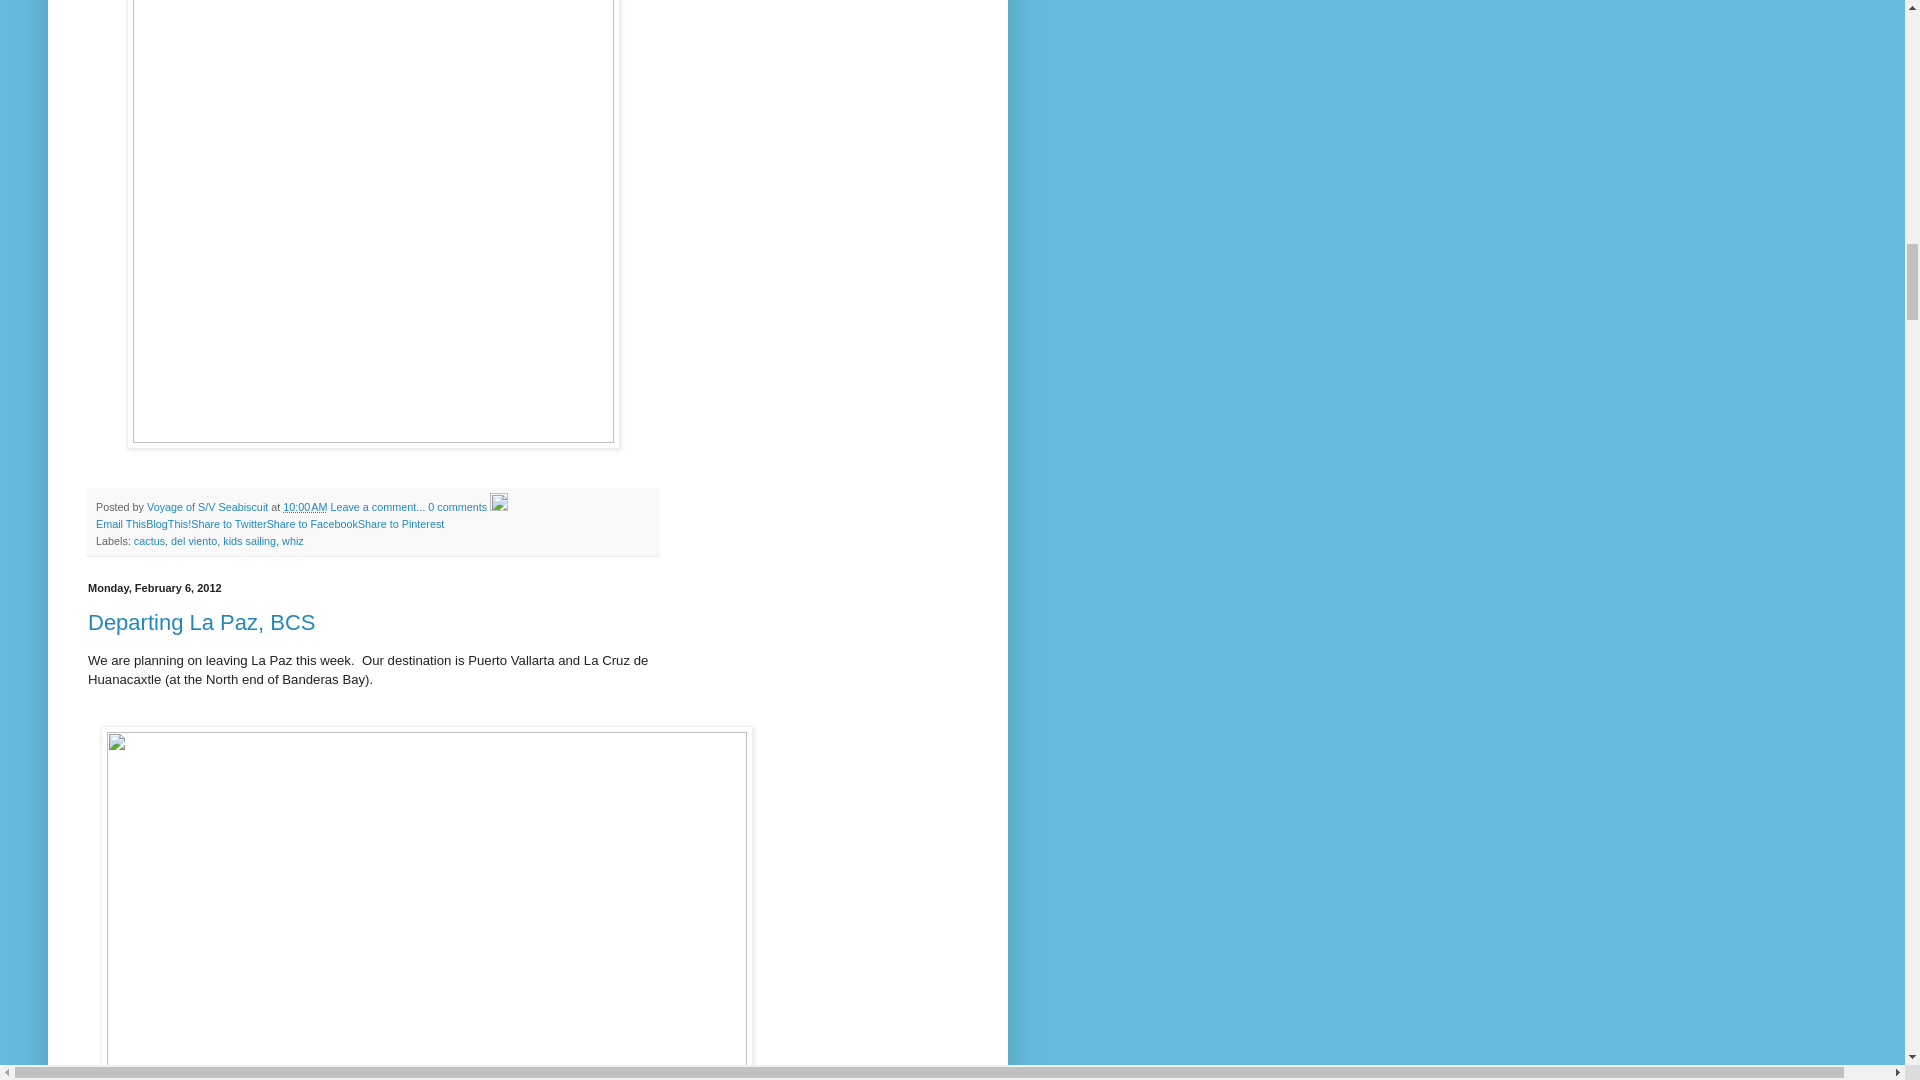 The height and width of the screenshot is (1080, 1920). Describe the element at coordinates (193, 540) in the screenshot. I see `del viento` at that location.